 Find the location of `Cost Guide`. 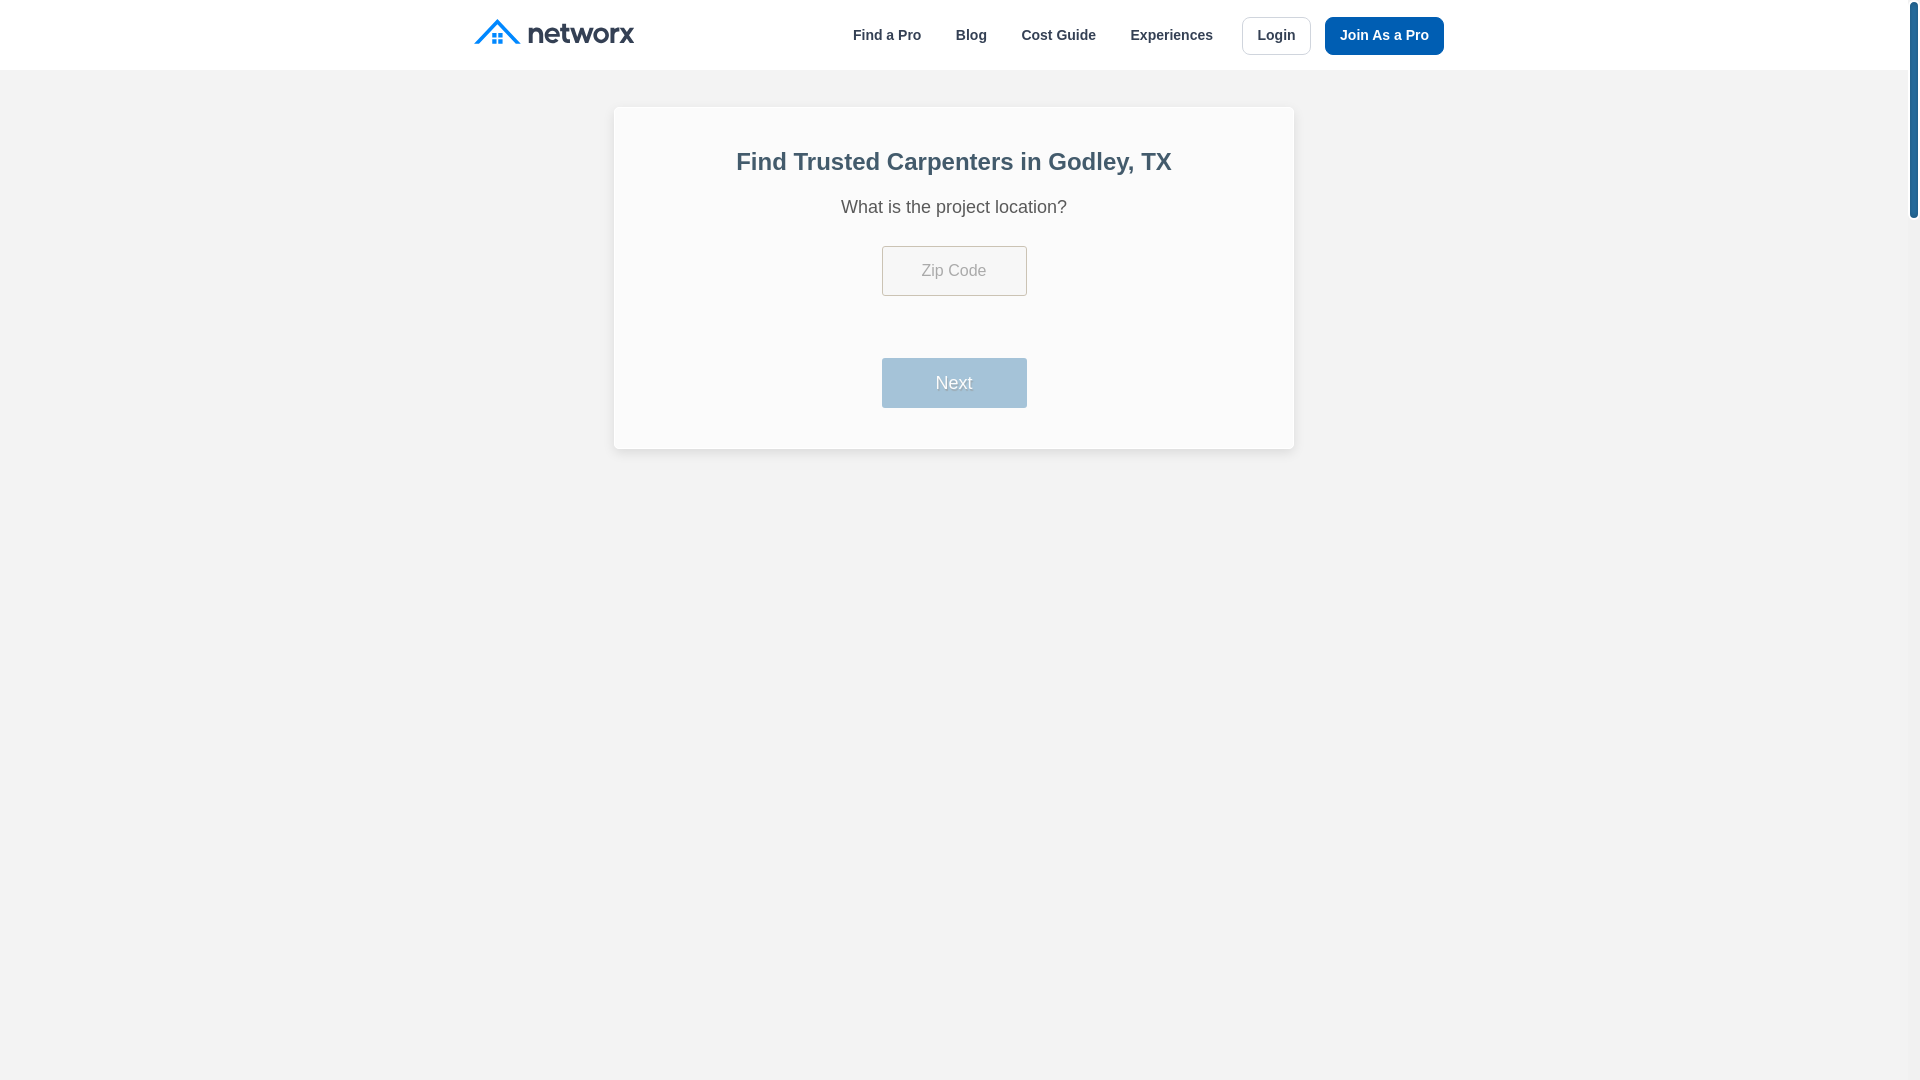

Cost Guide is located at coordinates (1058, 35).